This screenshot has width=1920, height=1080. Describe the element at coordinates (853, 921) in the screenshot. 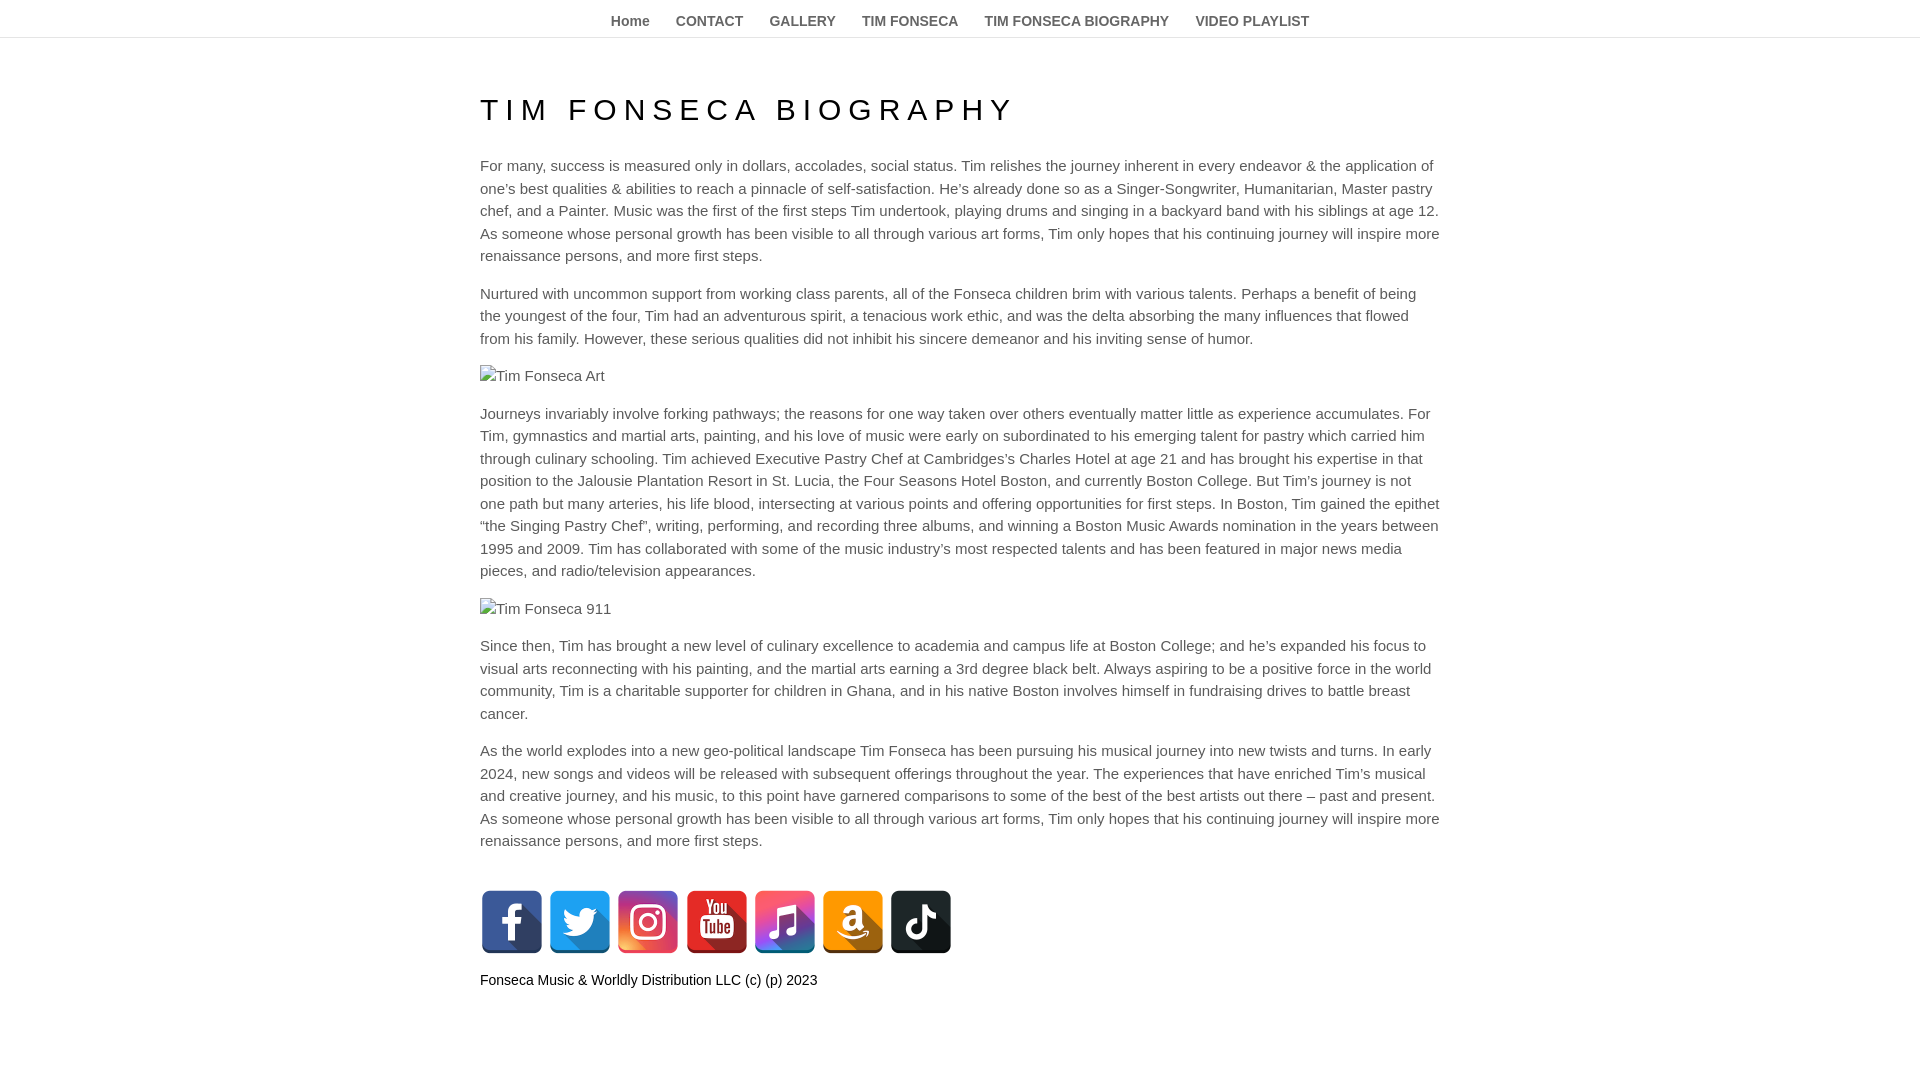

I see `Amazon` at that location.